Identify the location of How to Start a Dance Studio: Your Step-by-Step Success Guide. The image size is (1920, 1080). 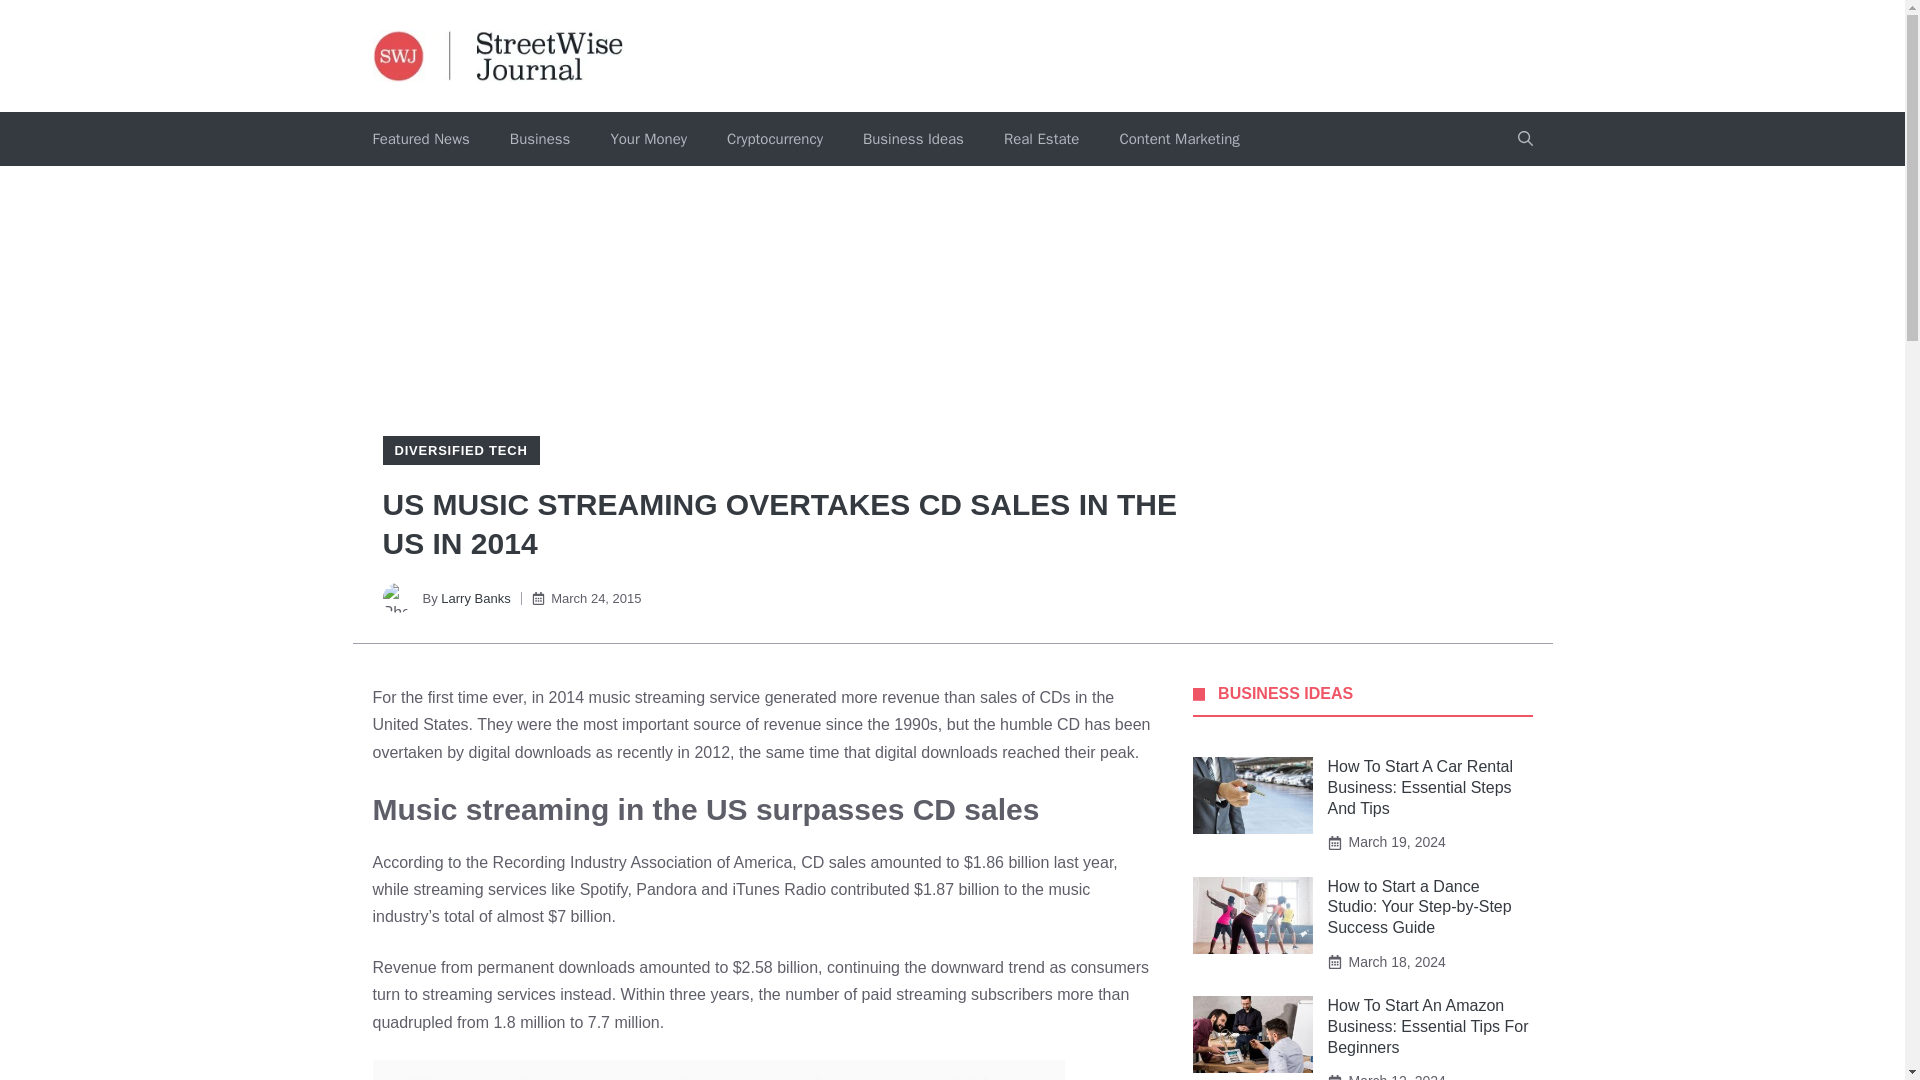
(1420, 908).